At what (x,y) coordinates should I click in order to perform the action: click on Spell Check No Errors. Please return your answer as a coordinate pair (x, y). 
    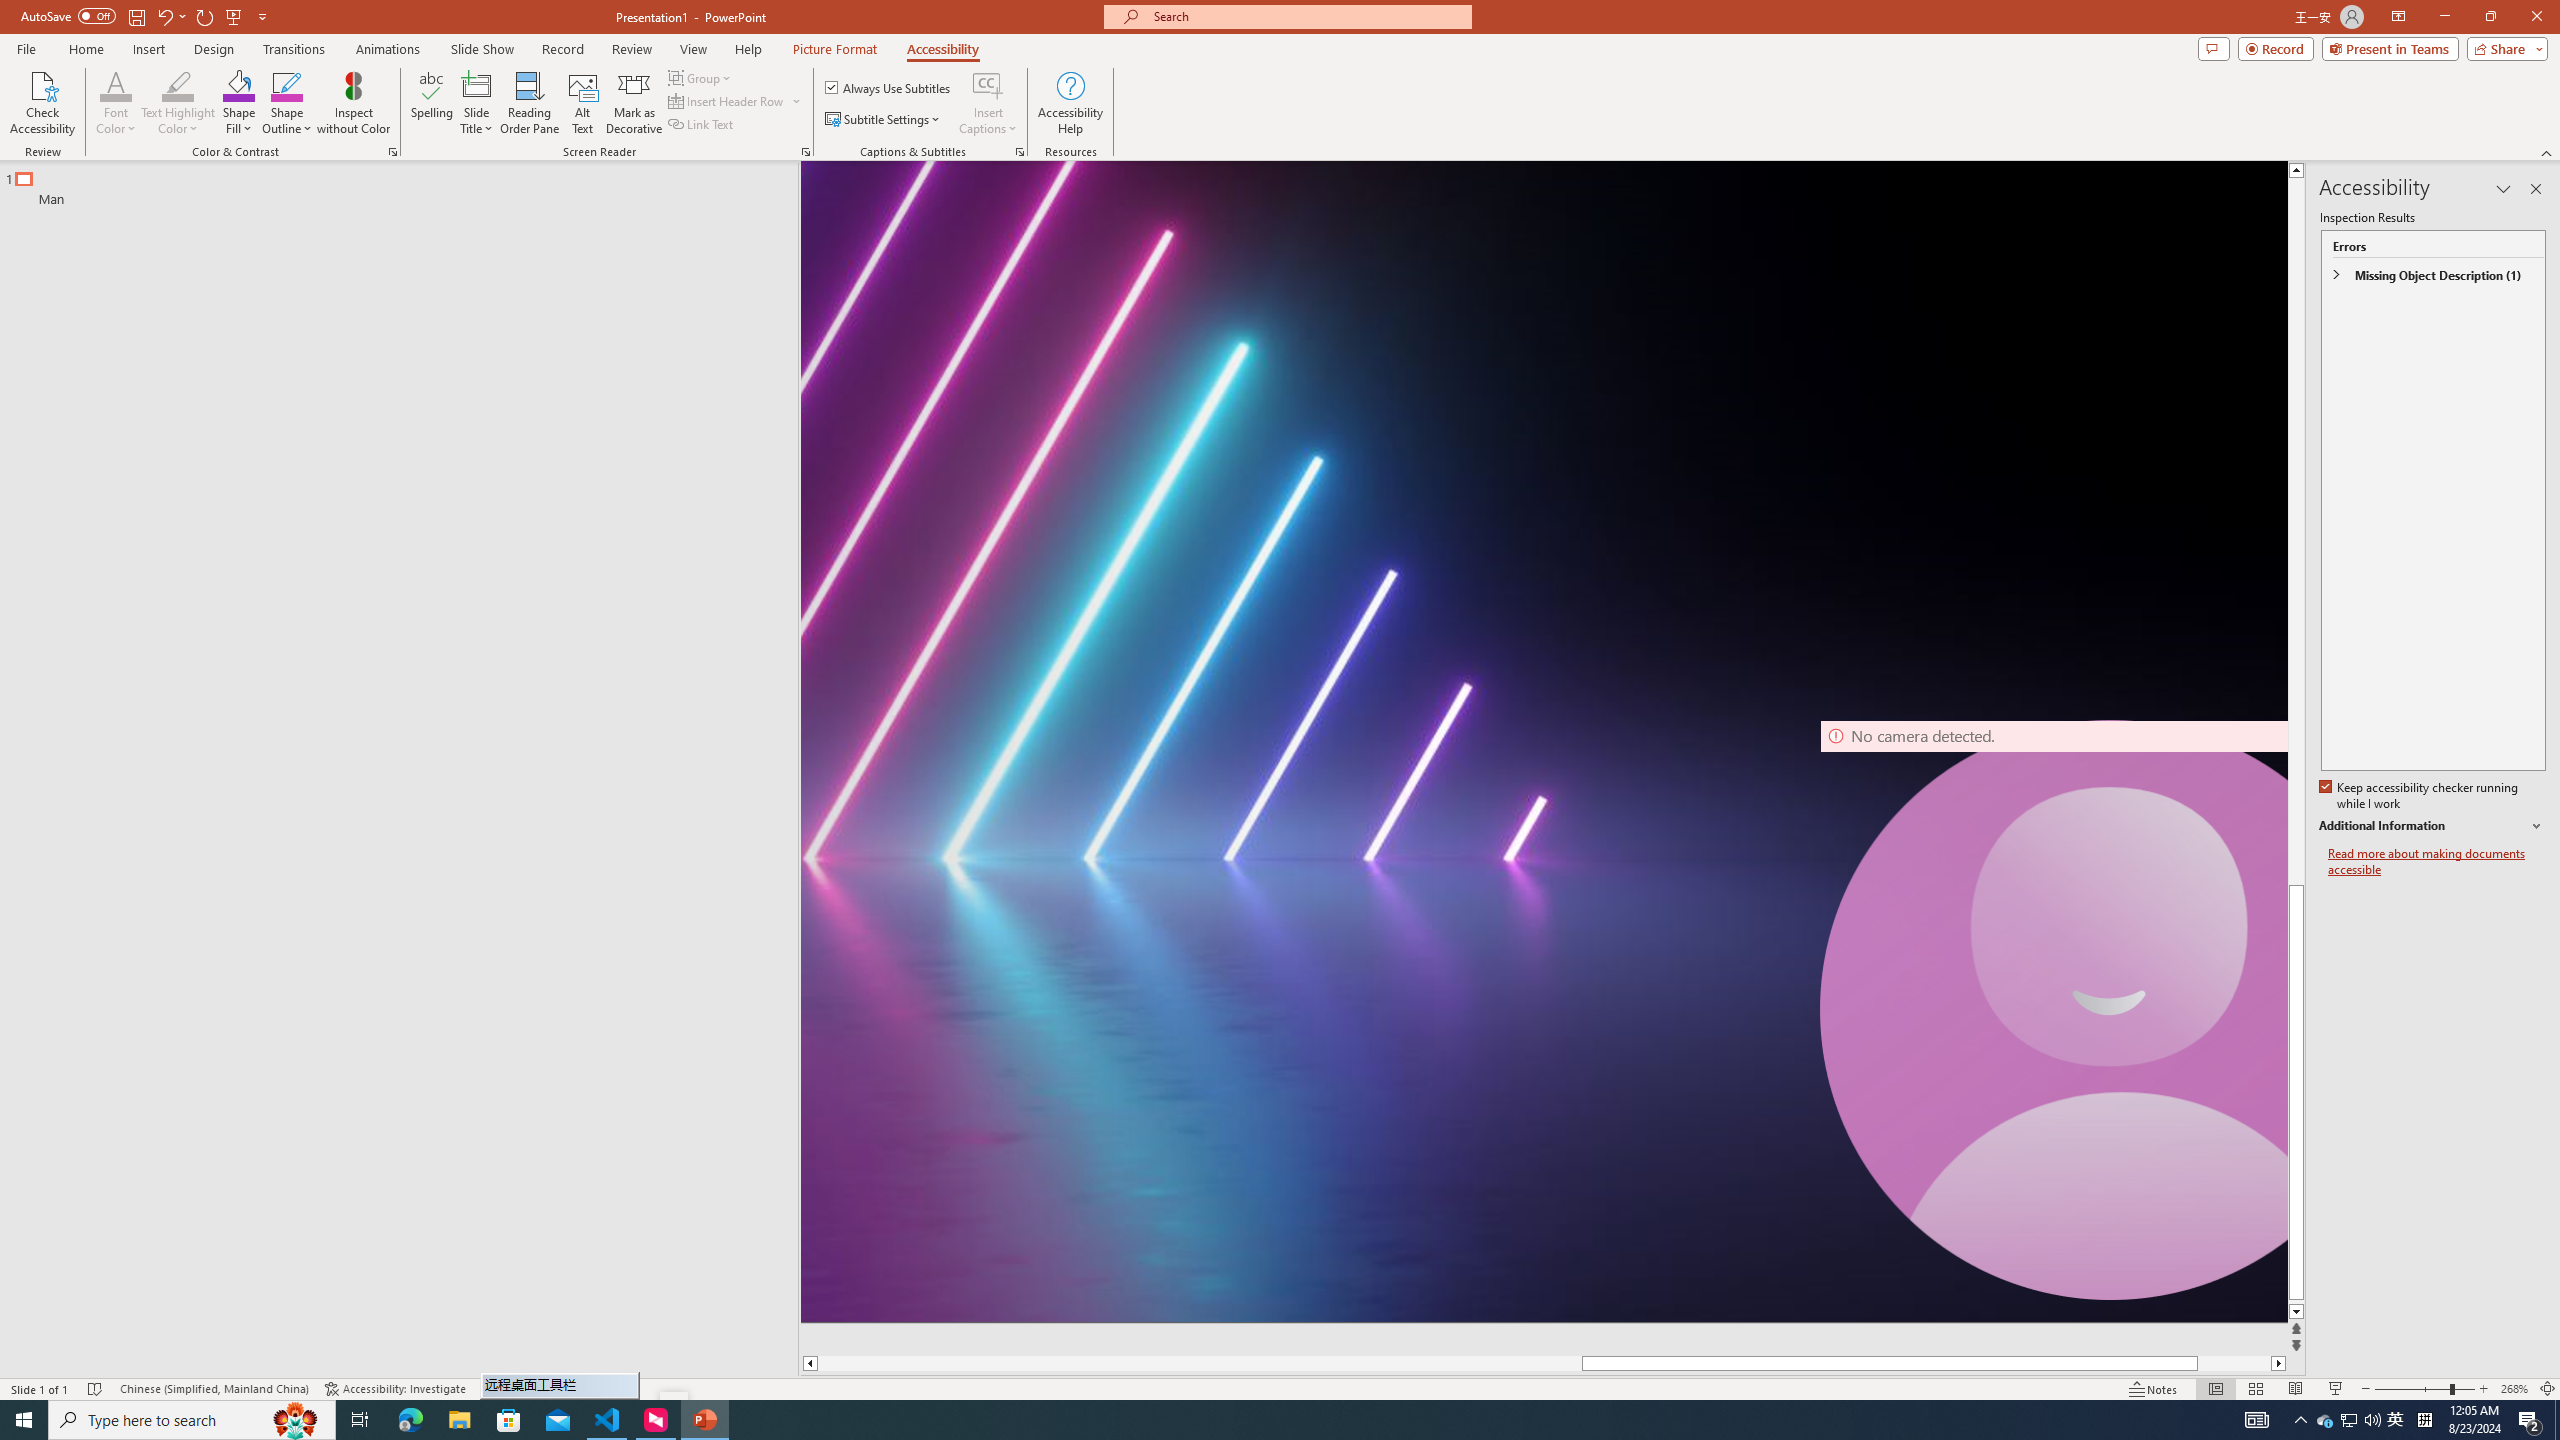
    Looking at the image, I should click on (96, 1389).